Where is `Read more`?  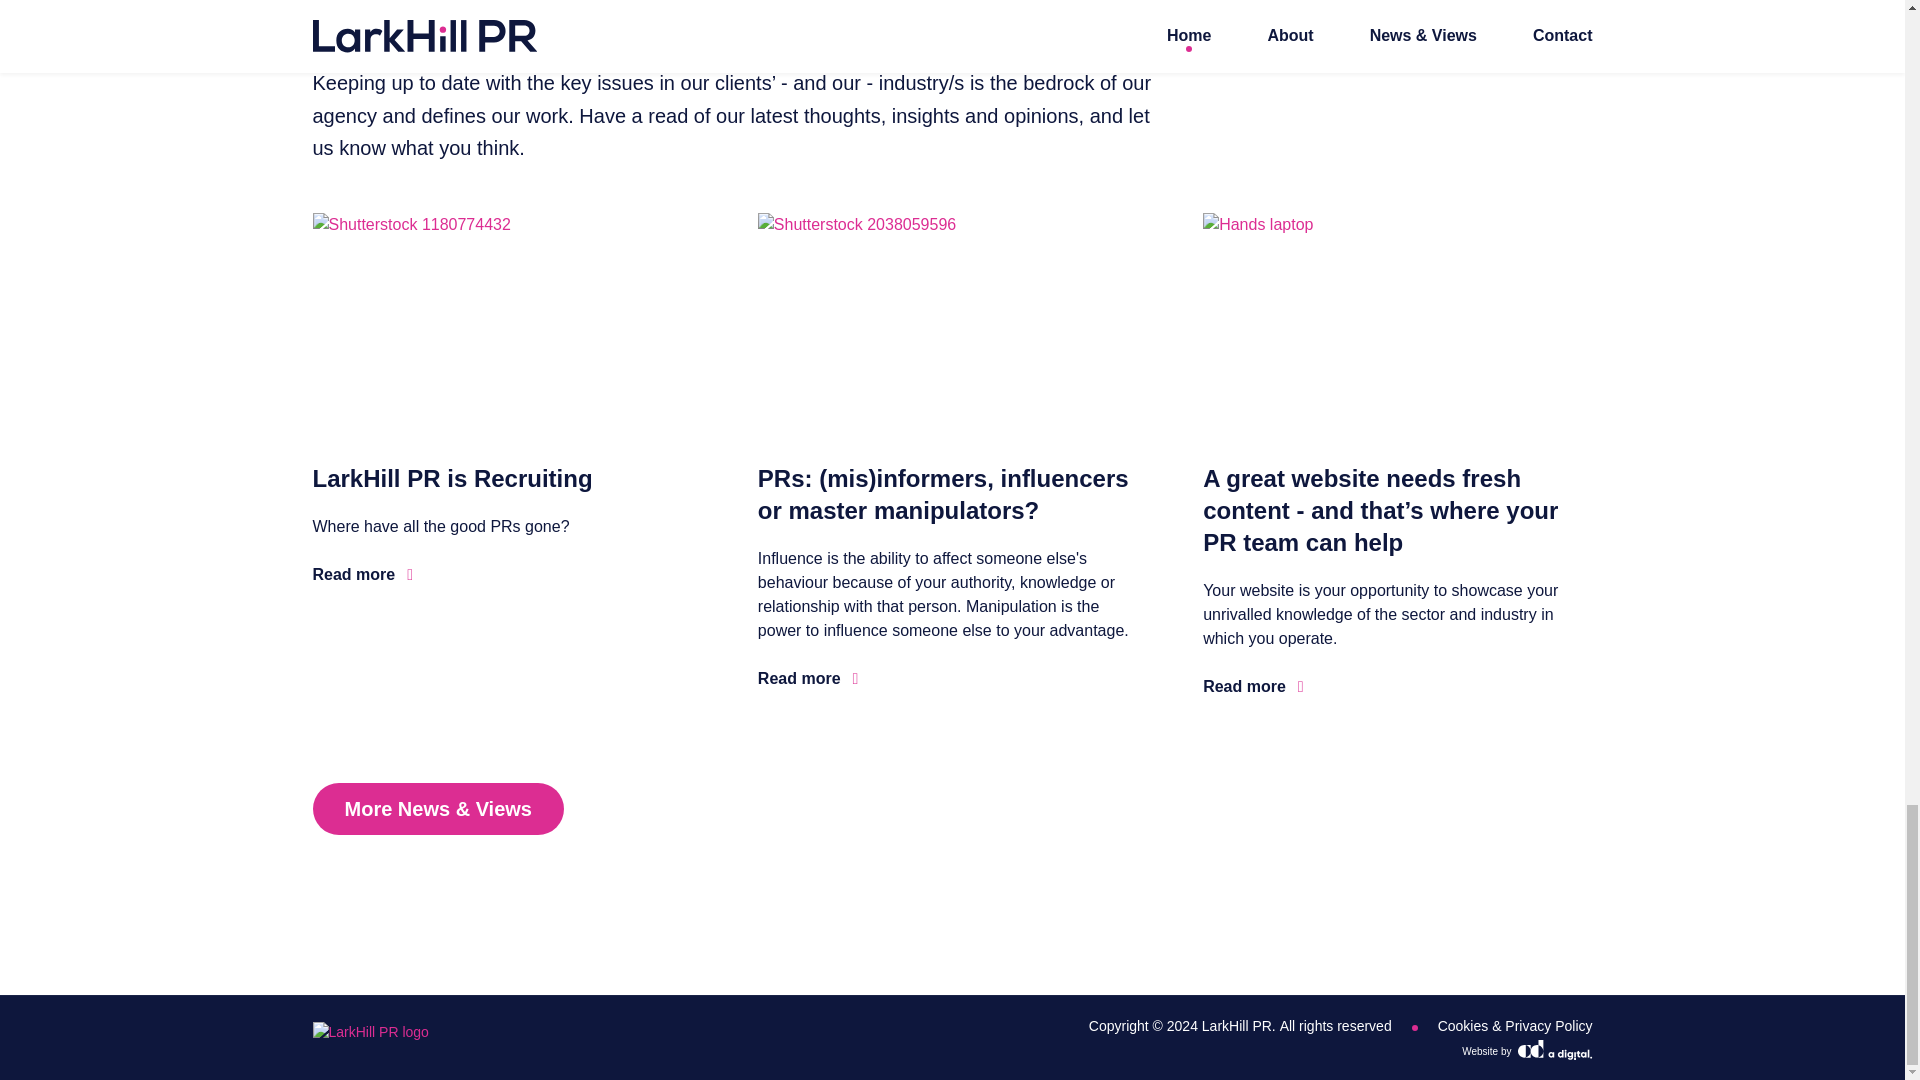 Read more is located at coordinates (808, 679).